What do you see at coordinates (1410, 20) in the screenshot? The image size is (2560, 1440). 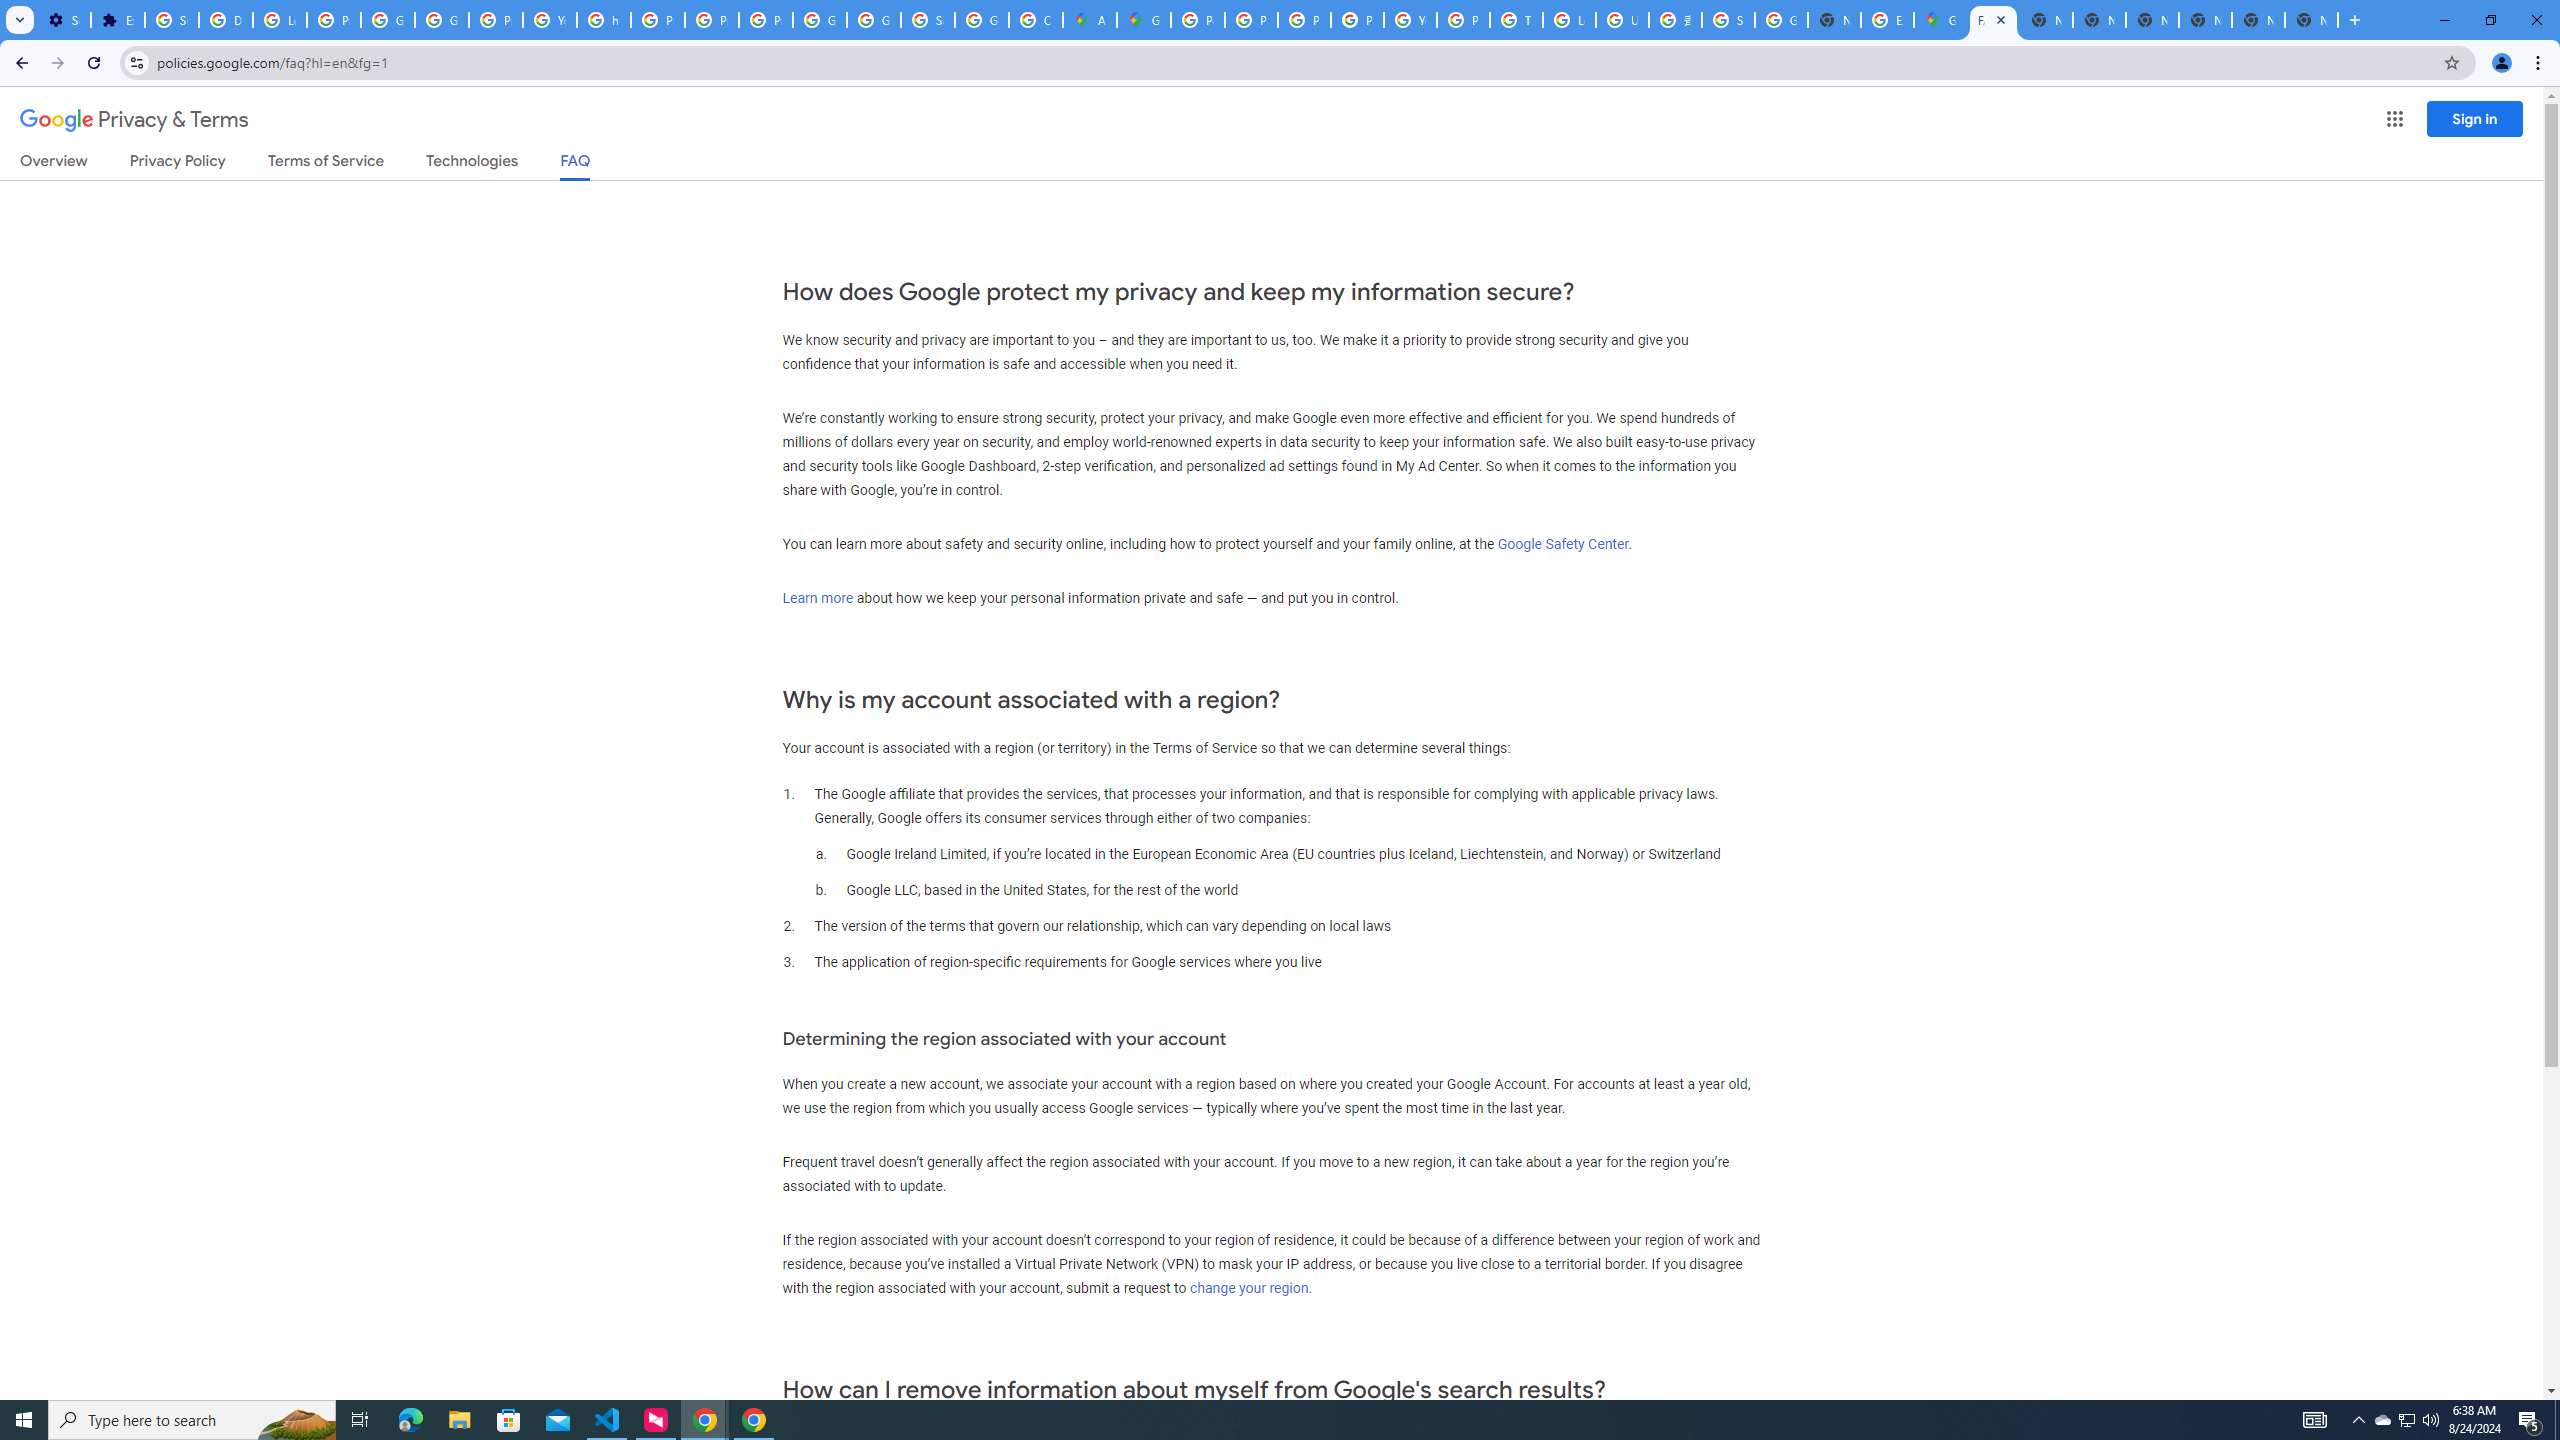 I see `YouTube` at bounding box center [1410, 20].